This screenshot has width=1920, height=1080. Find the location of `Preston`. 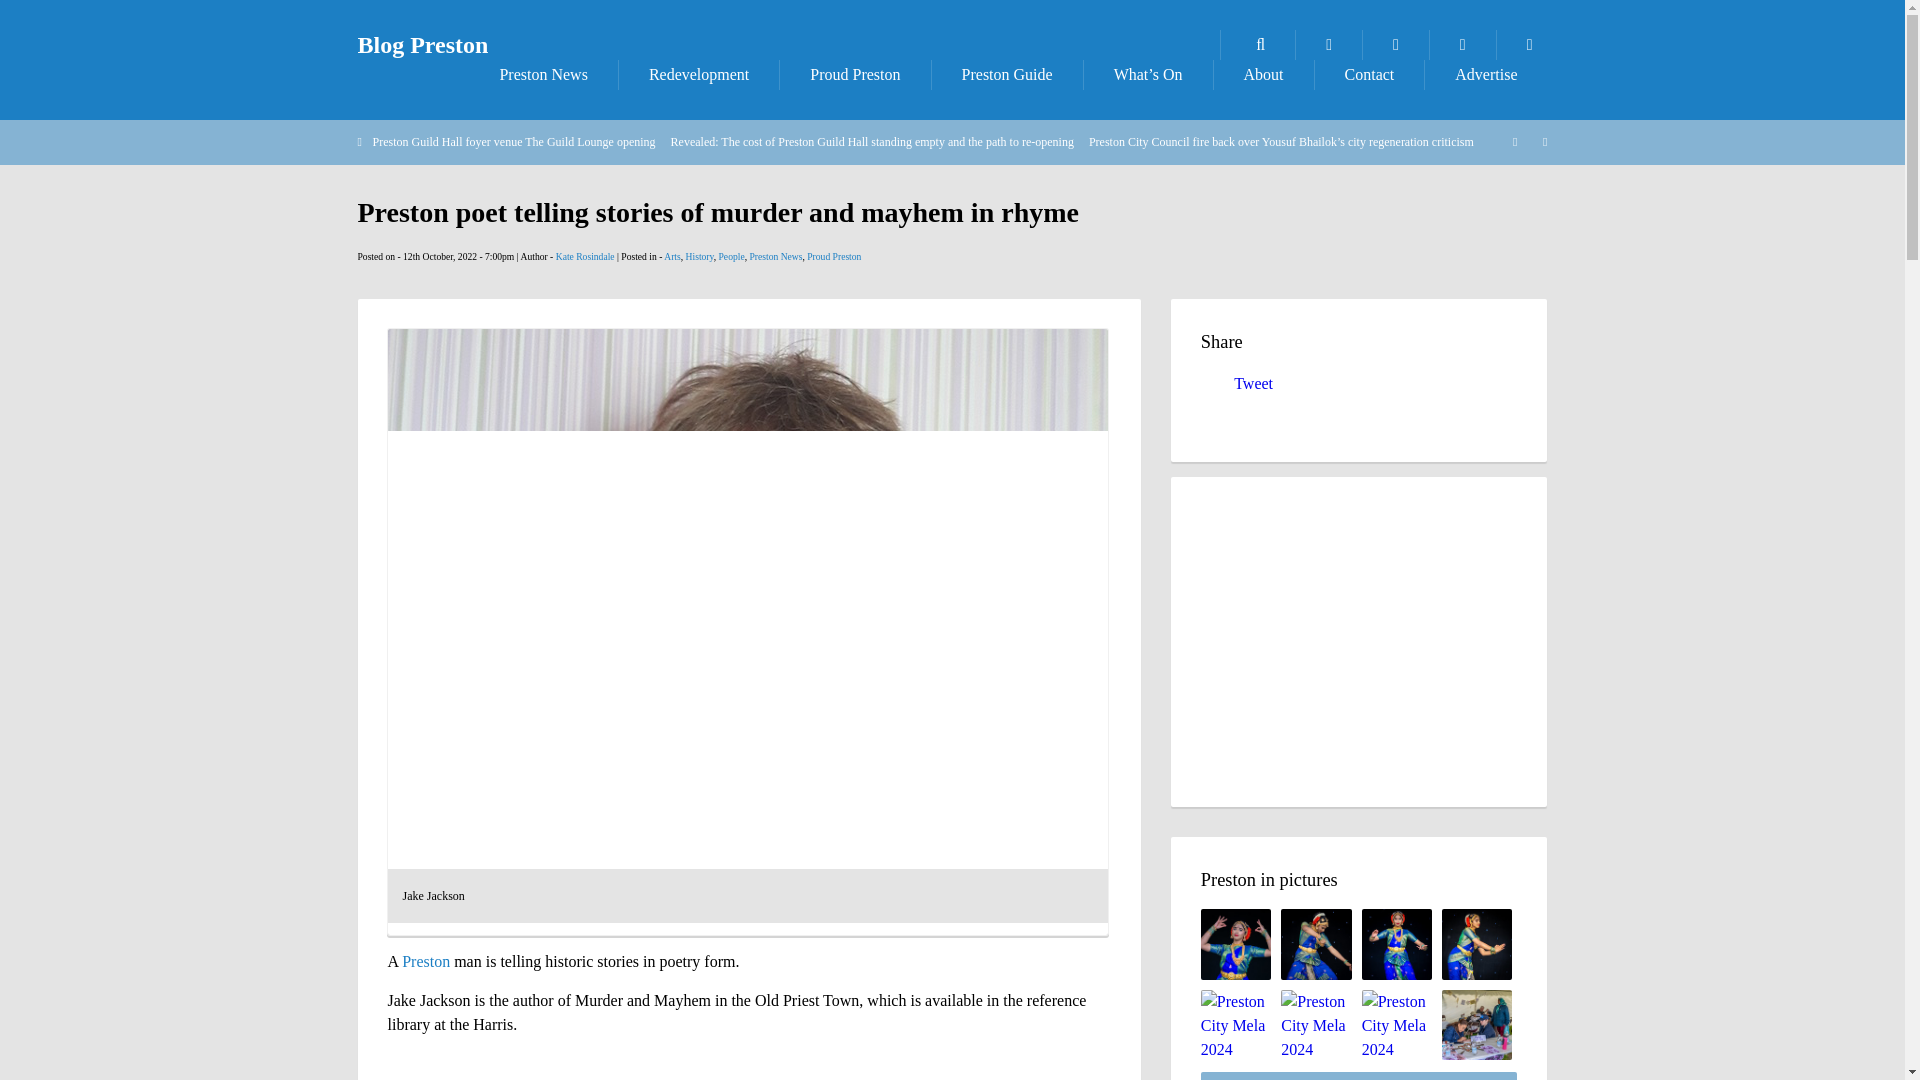

Preston is located at coordinates (425, 960).